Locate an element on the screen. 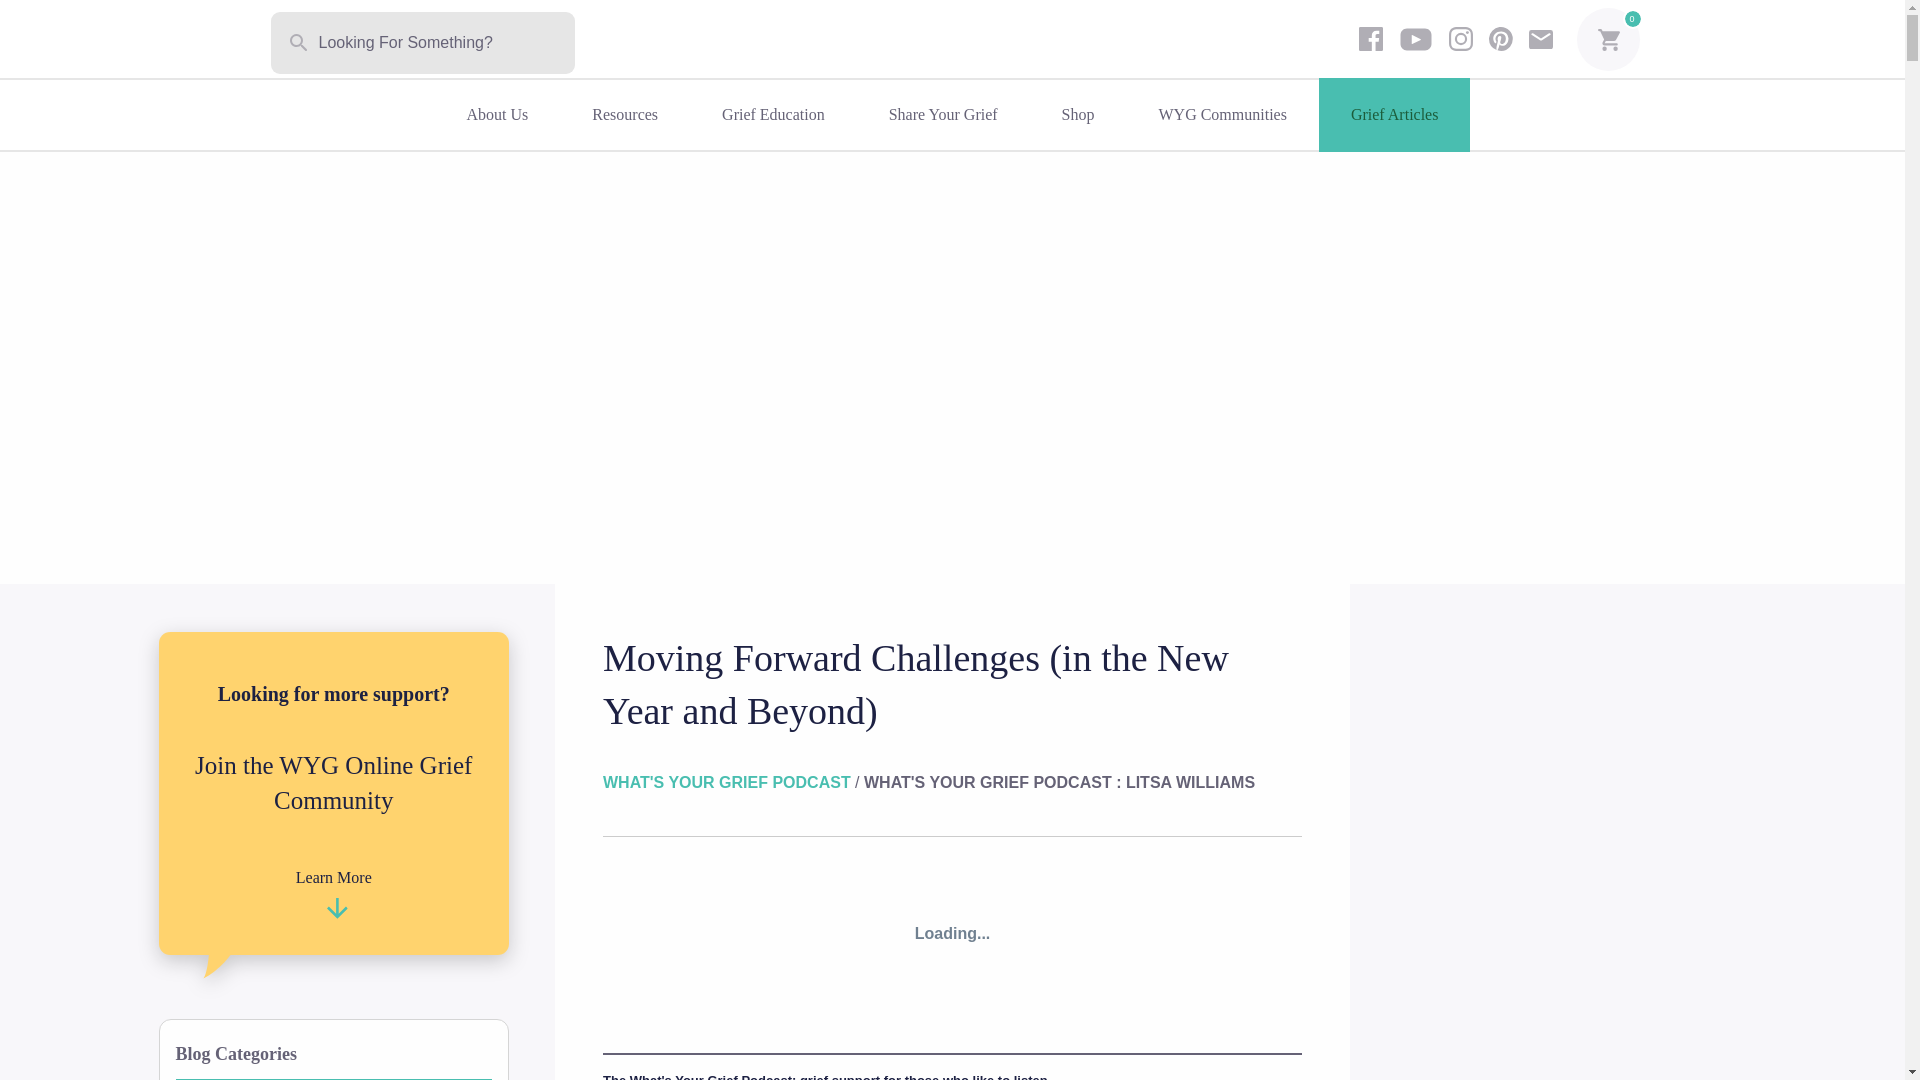  What's Your Grief Podcast is located at coordinates (728, 782).